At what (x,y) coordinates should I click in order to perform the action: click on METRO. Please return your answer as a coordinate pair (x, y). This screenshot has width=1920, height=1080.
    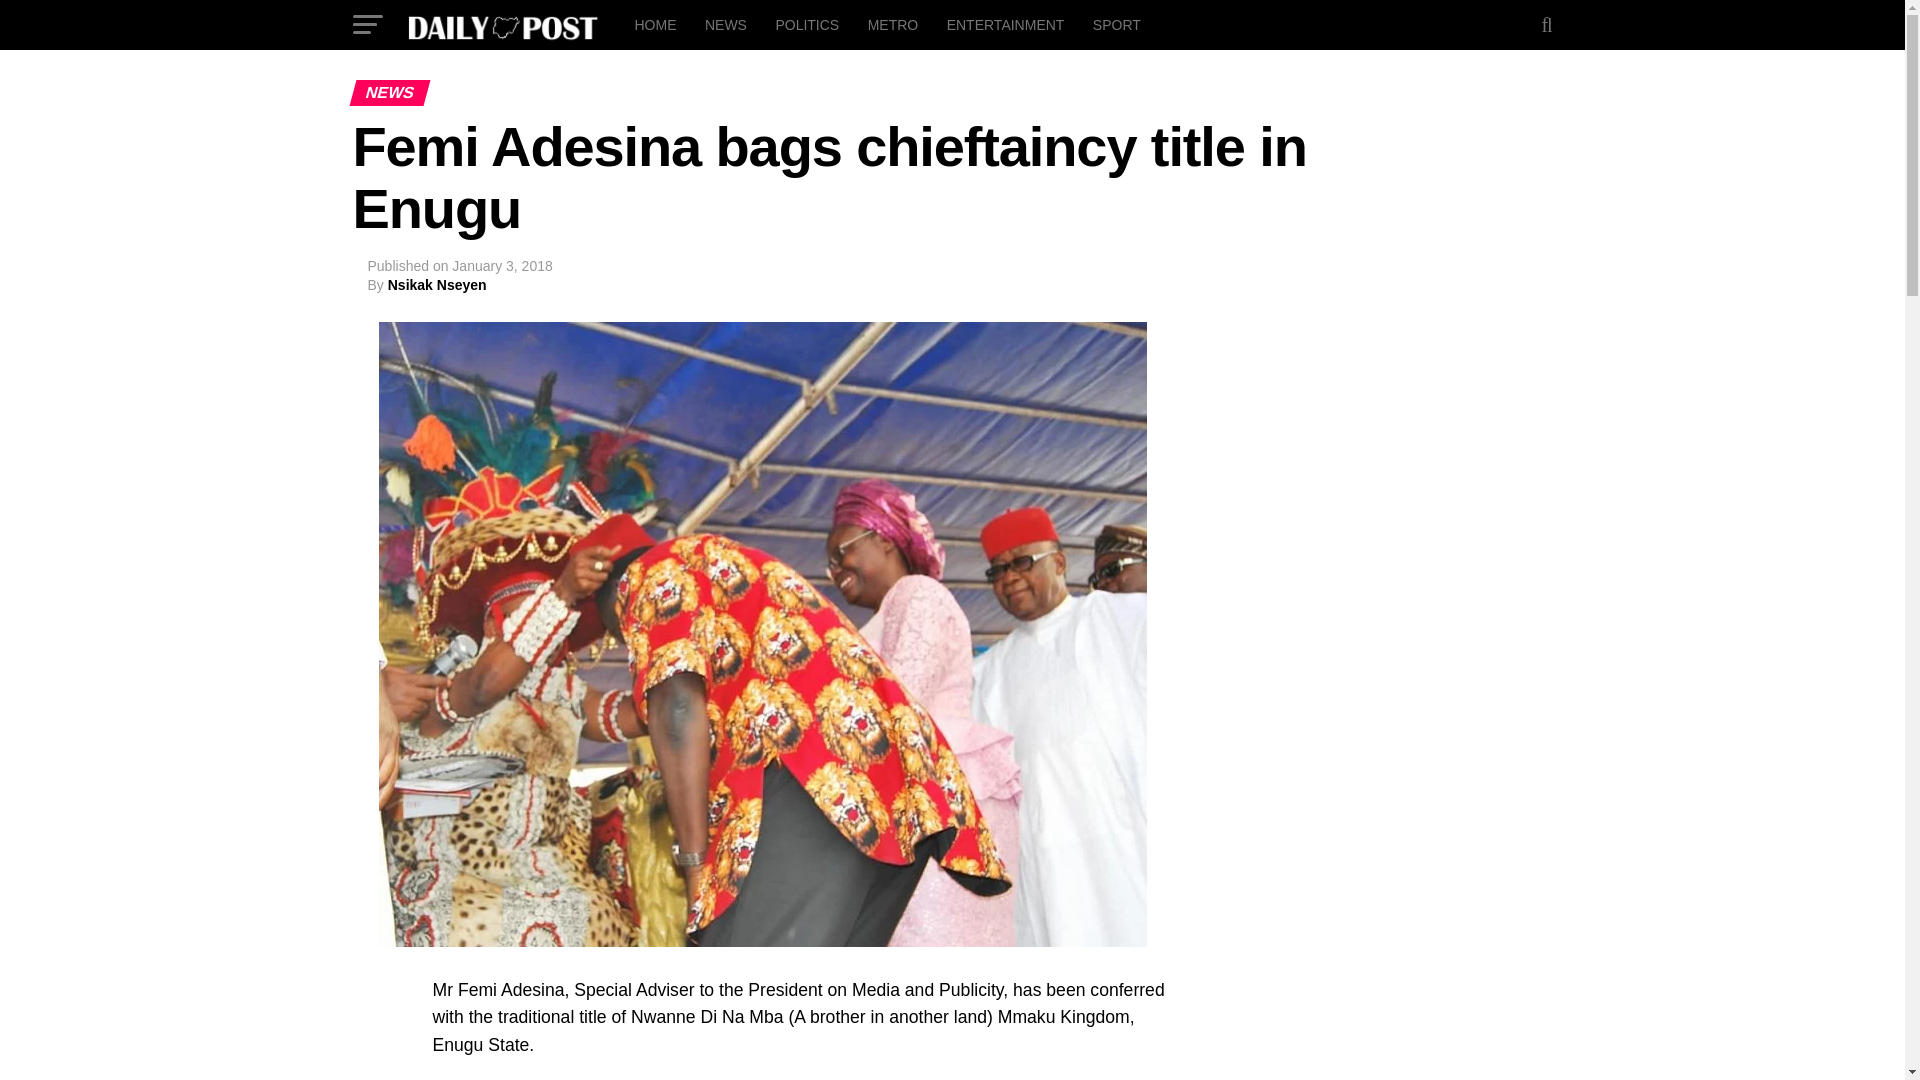
    Looking at the image, I should click on (894, 24).